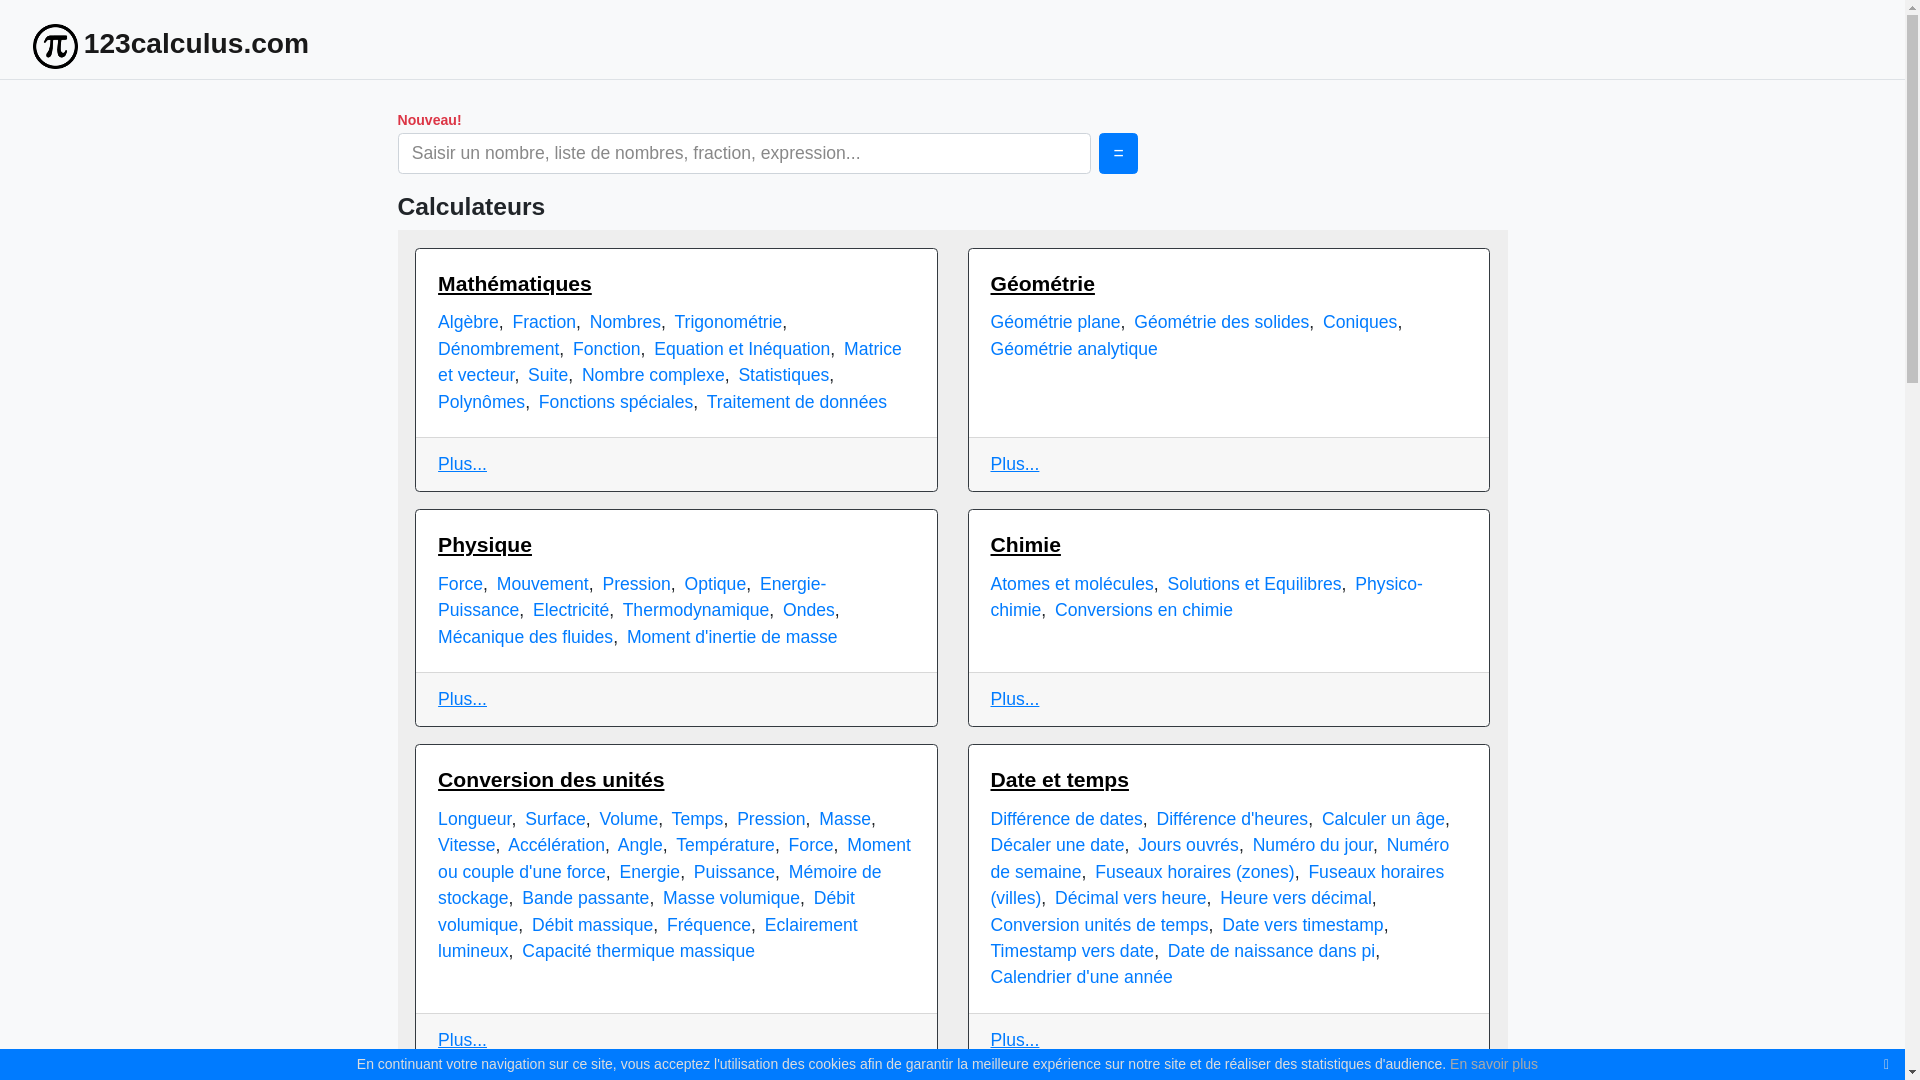 The width and height of the screenshot is (1920, 1080). Describe the element at coordinates (1360, 322) in the screenshot. I see `Coniques` at that location.